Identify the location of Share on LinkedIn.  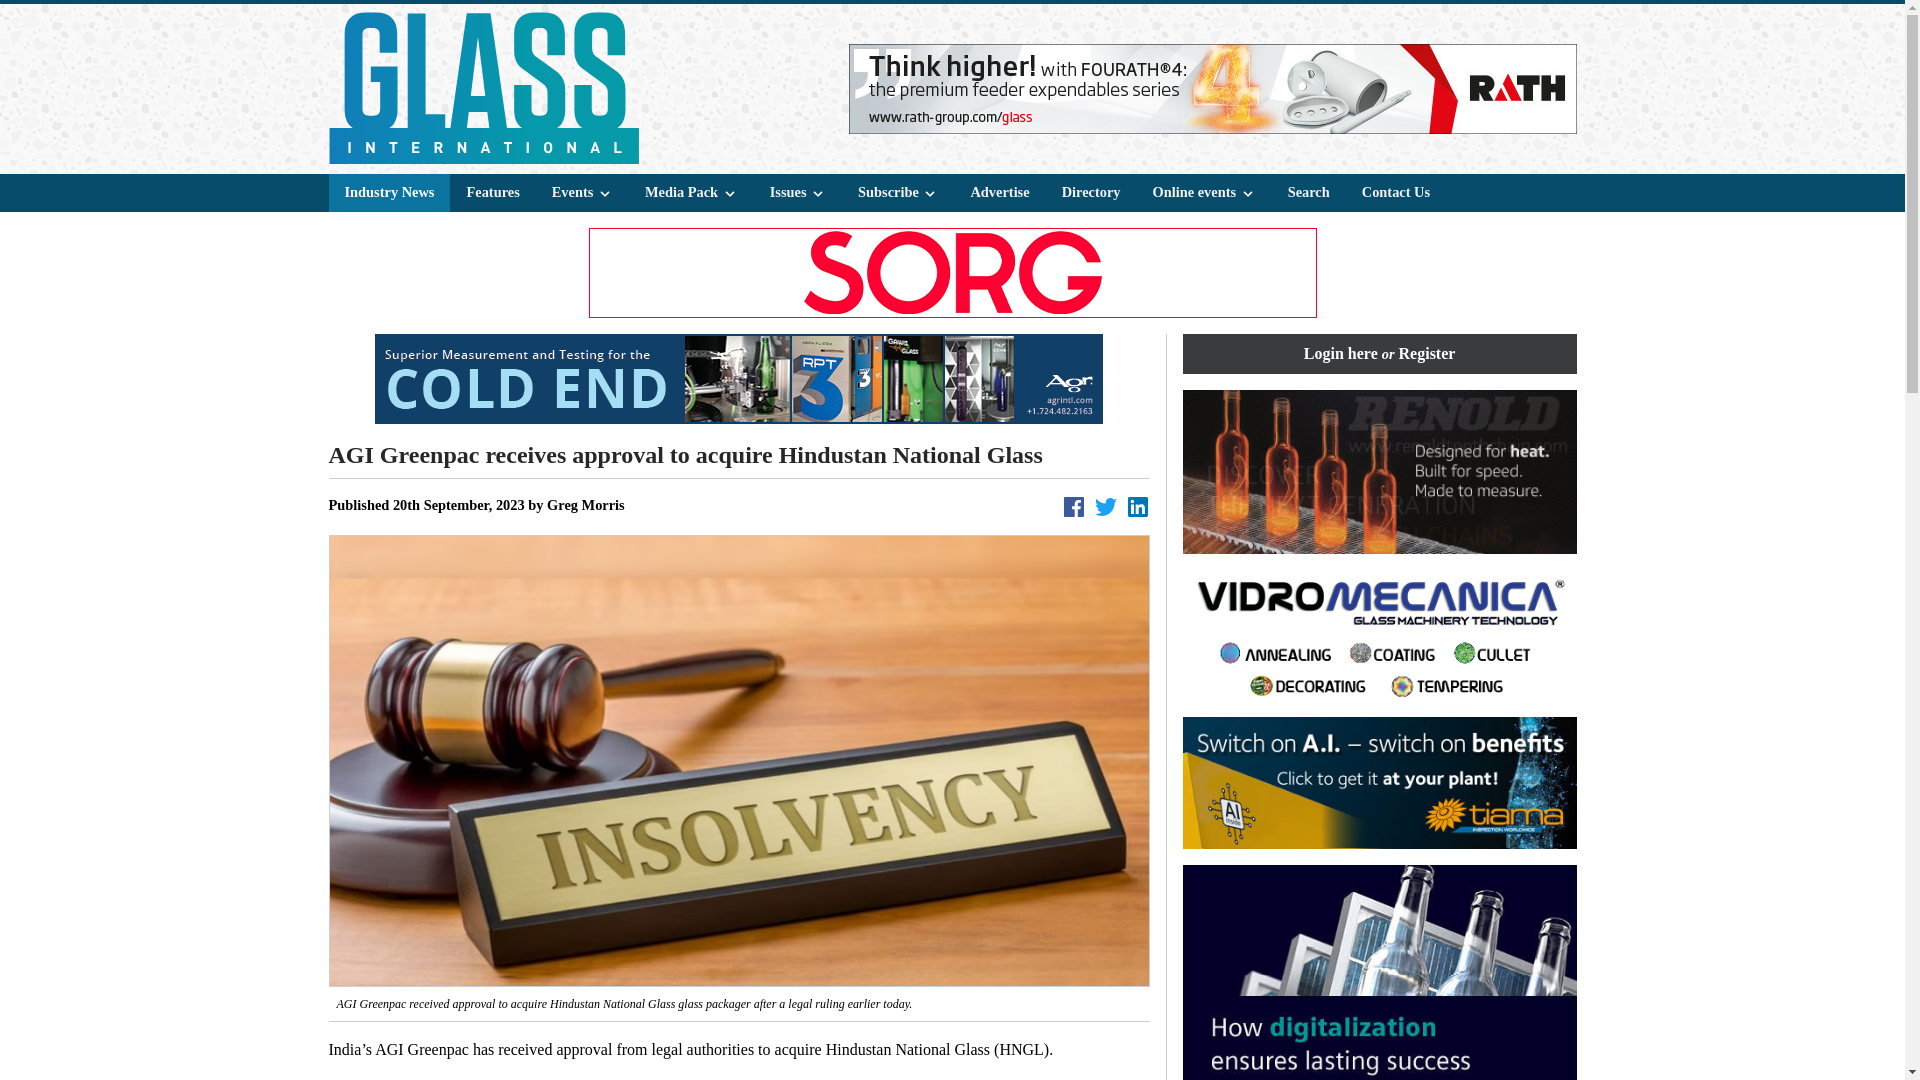
(1138, 506).